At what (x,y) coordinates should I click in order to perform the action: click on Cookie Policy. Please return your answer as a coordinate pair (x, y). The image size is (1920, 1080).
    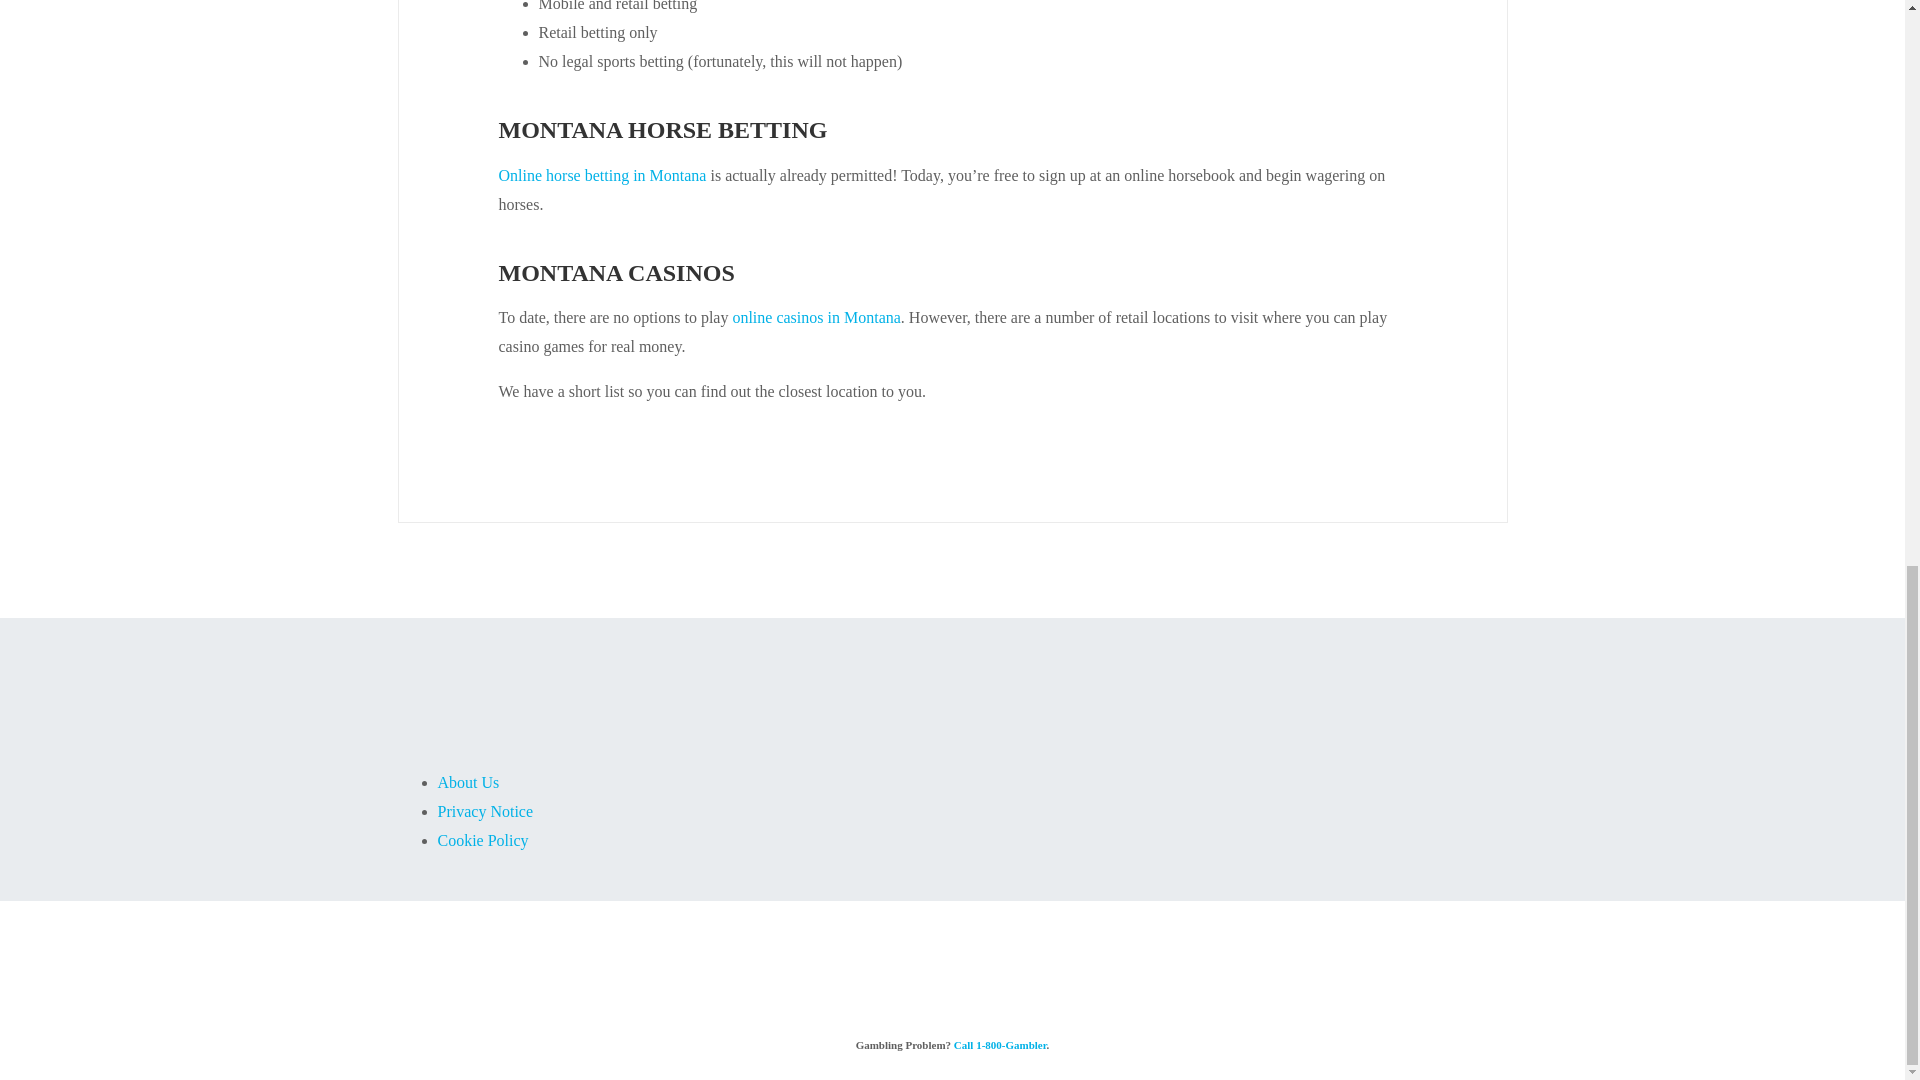
    Looking at the image, I should click on (483, 840).